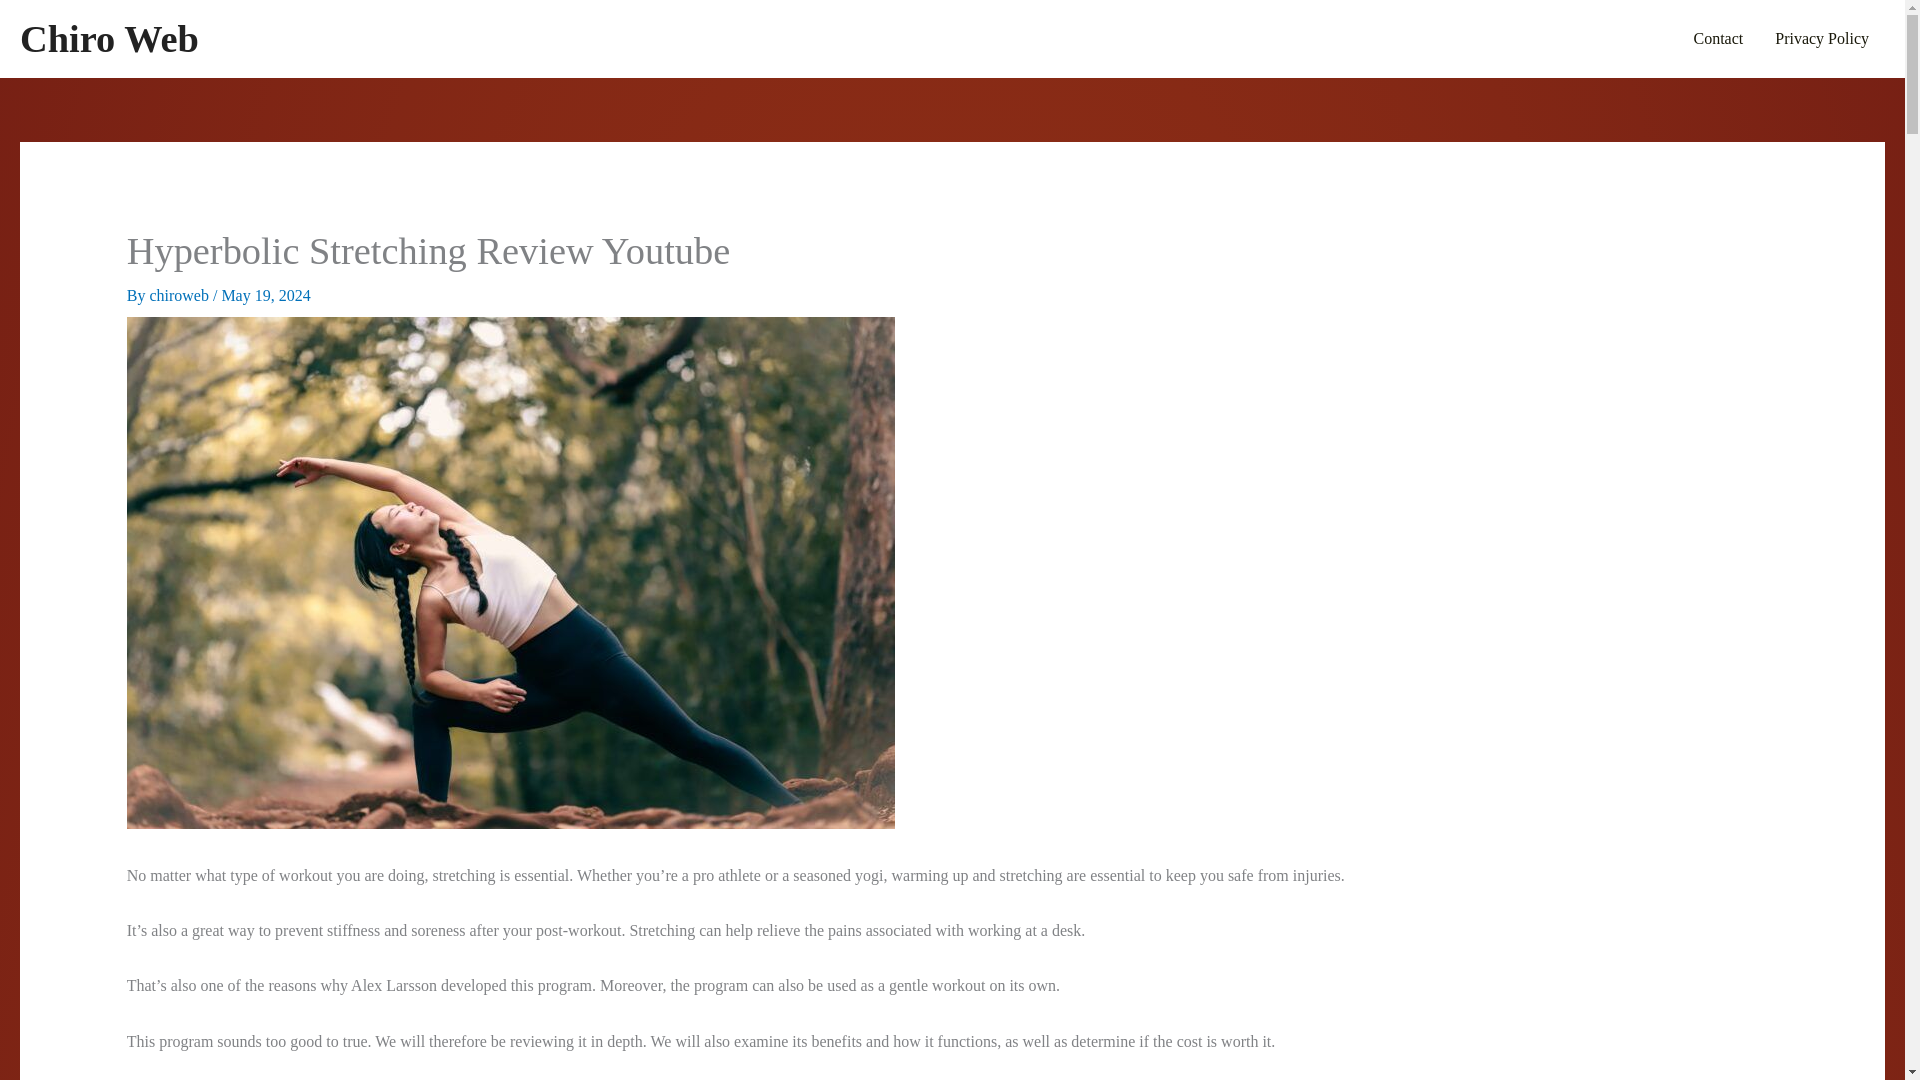 The height and width of the screenshot is (1080, 1920). Describe the element at coordinates (181, 295) in the screenshot. I see `chiroweb` at that location.